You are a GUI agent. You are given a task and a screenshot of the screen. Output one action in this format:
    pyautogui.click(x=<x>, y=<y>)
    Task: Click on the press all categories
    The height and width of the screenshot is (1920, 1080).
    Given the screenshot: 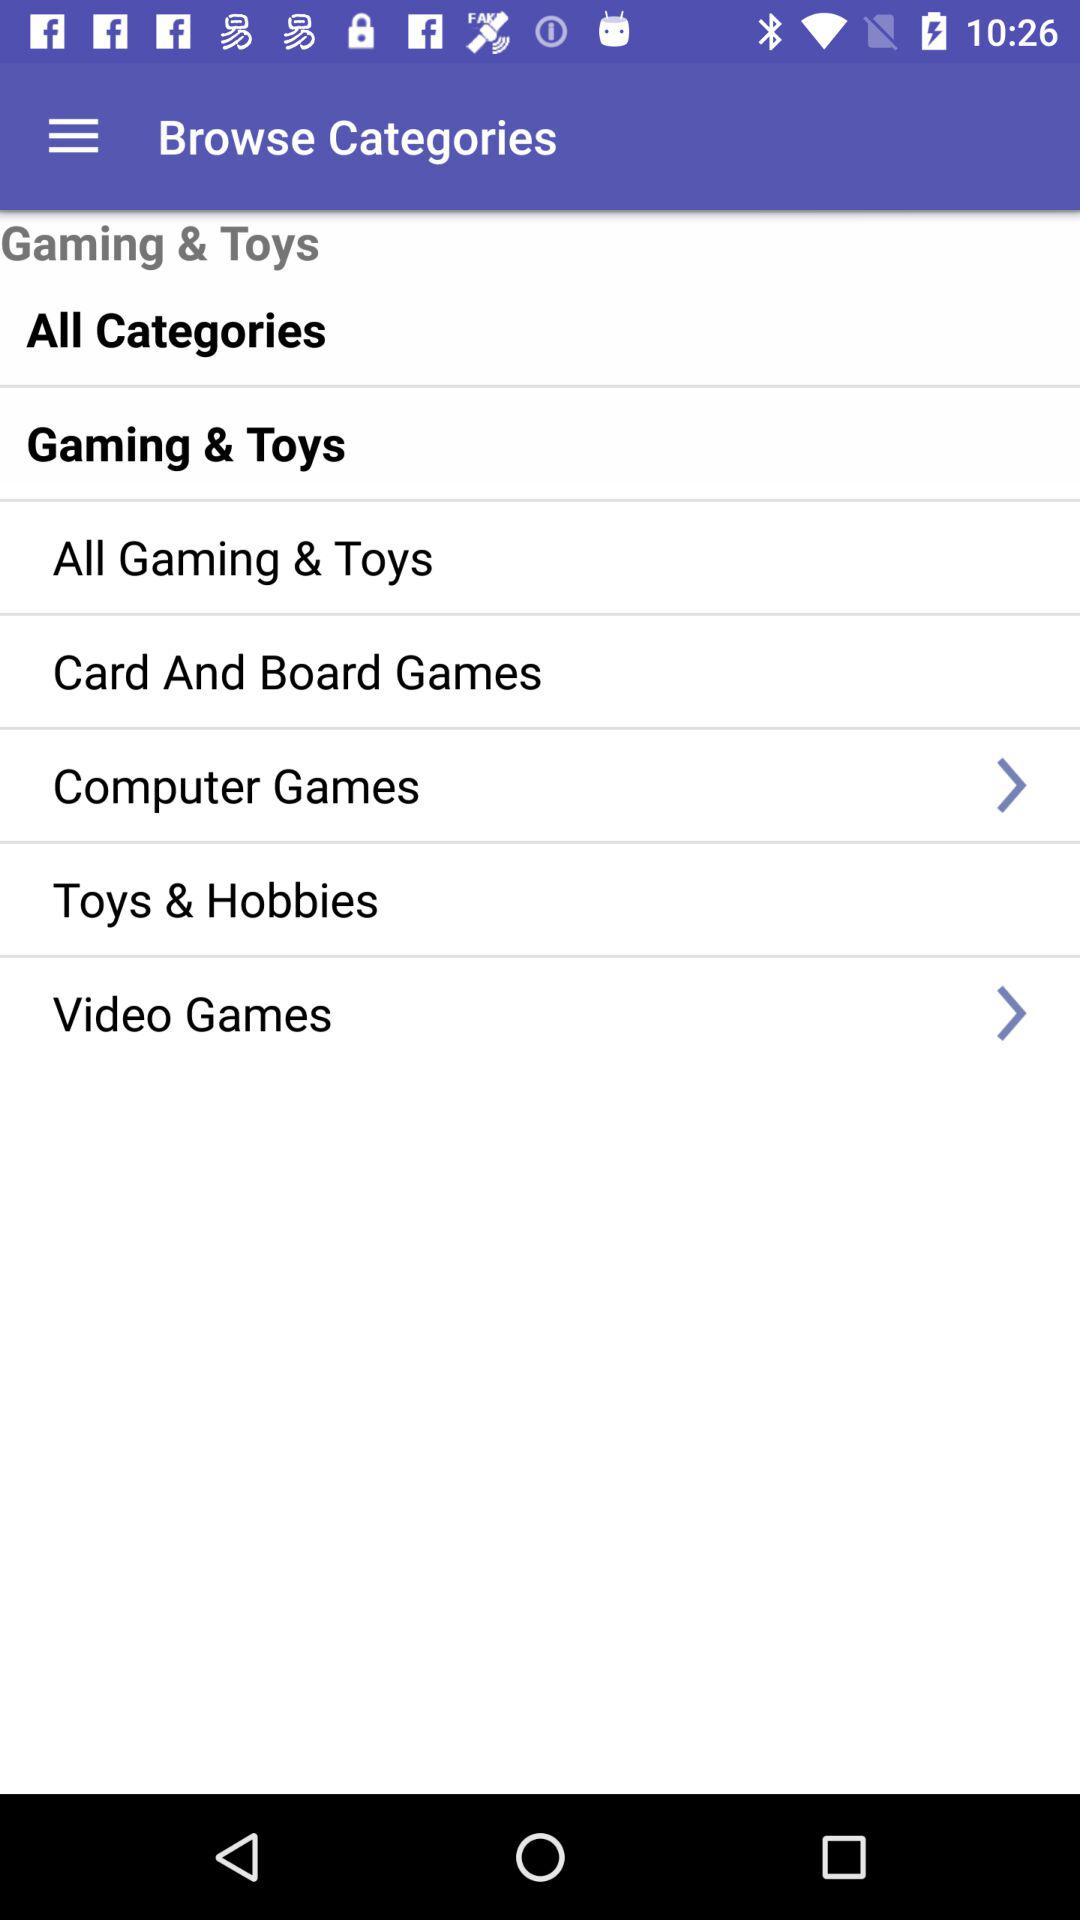 What is the action you would take?
    pyautogui.click(x=498, y=328)
    